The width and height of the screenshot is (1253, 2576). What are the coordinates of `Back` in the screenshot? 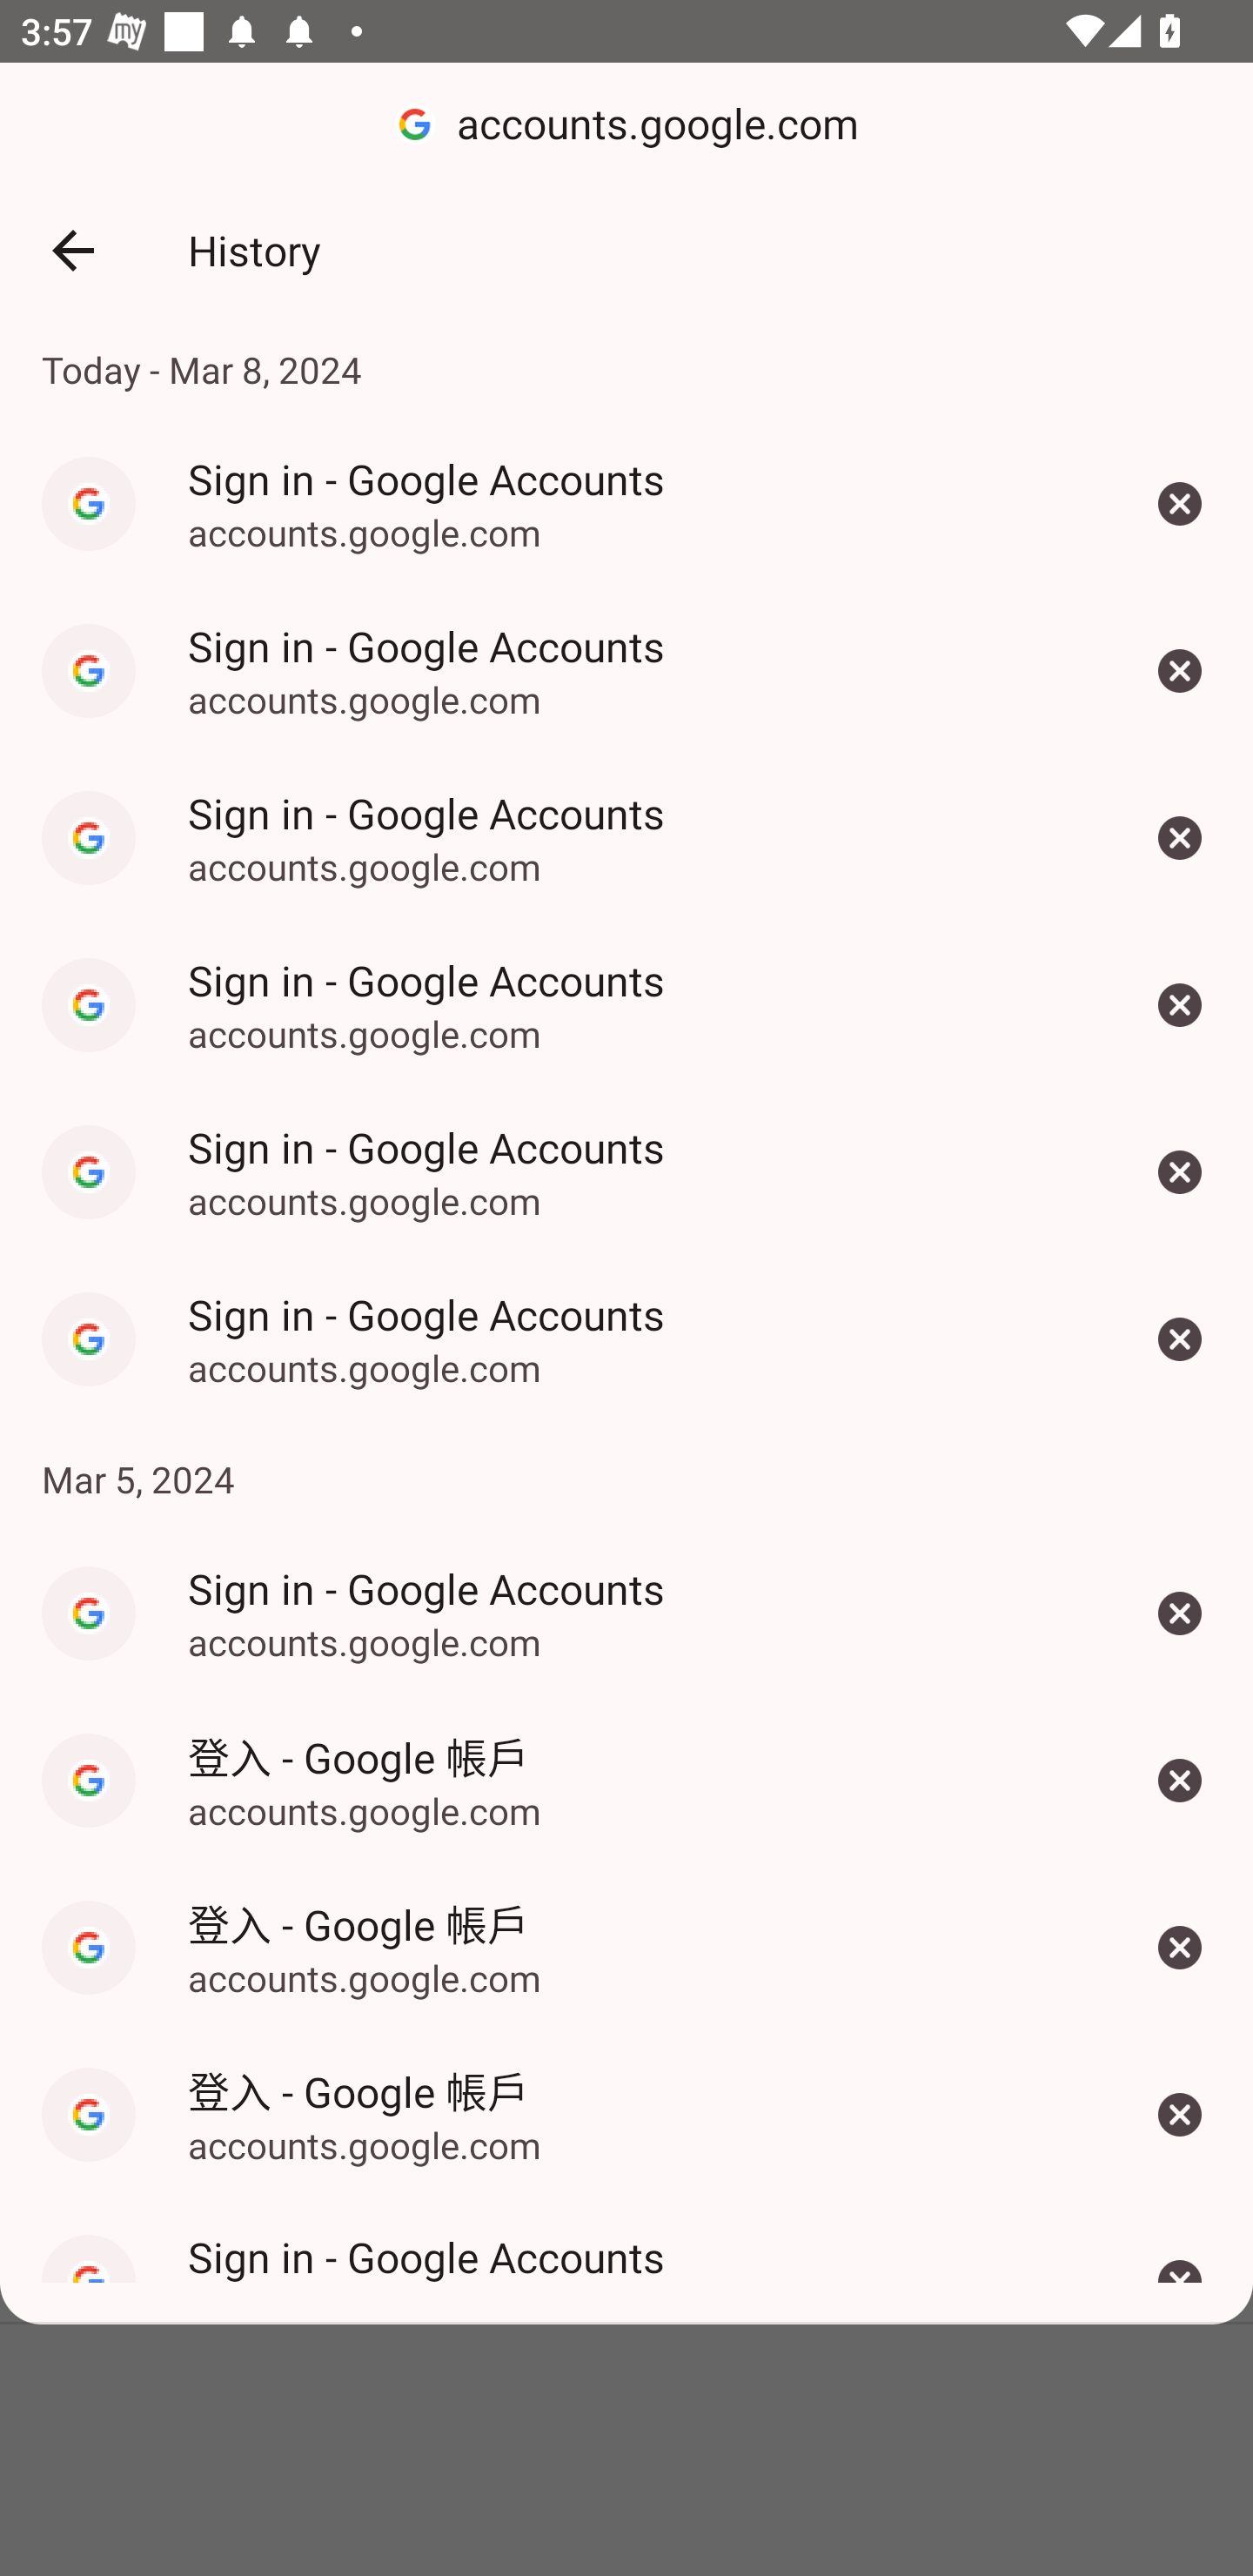 It's located at (72, 251).